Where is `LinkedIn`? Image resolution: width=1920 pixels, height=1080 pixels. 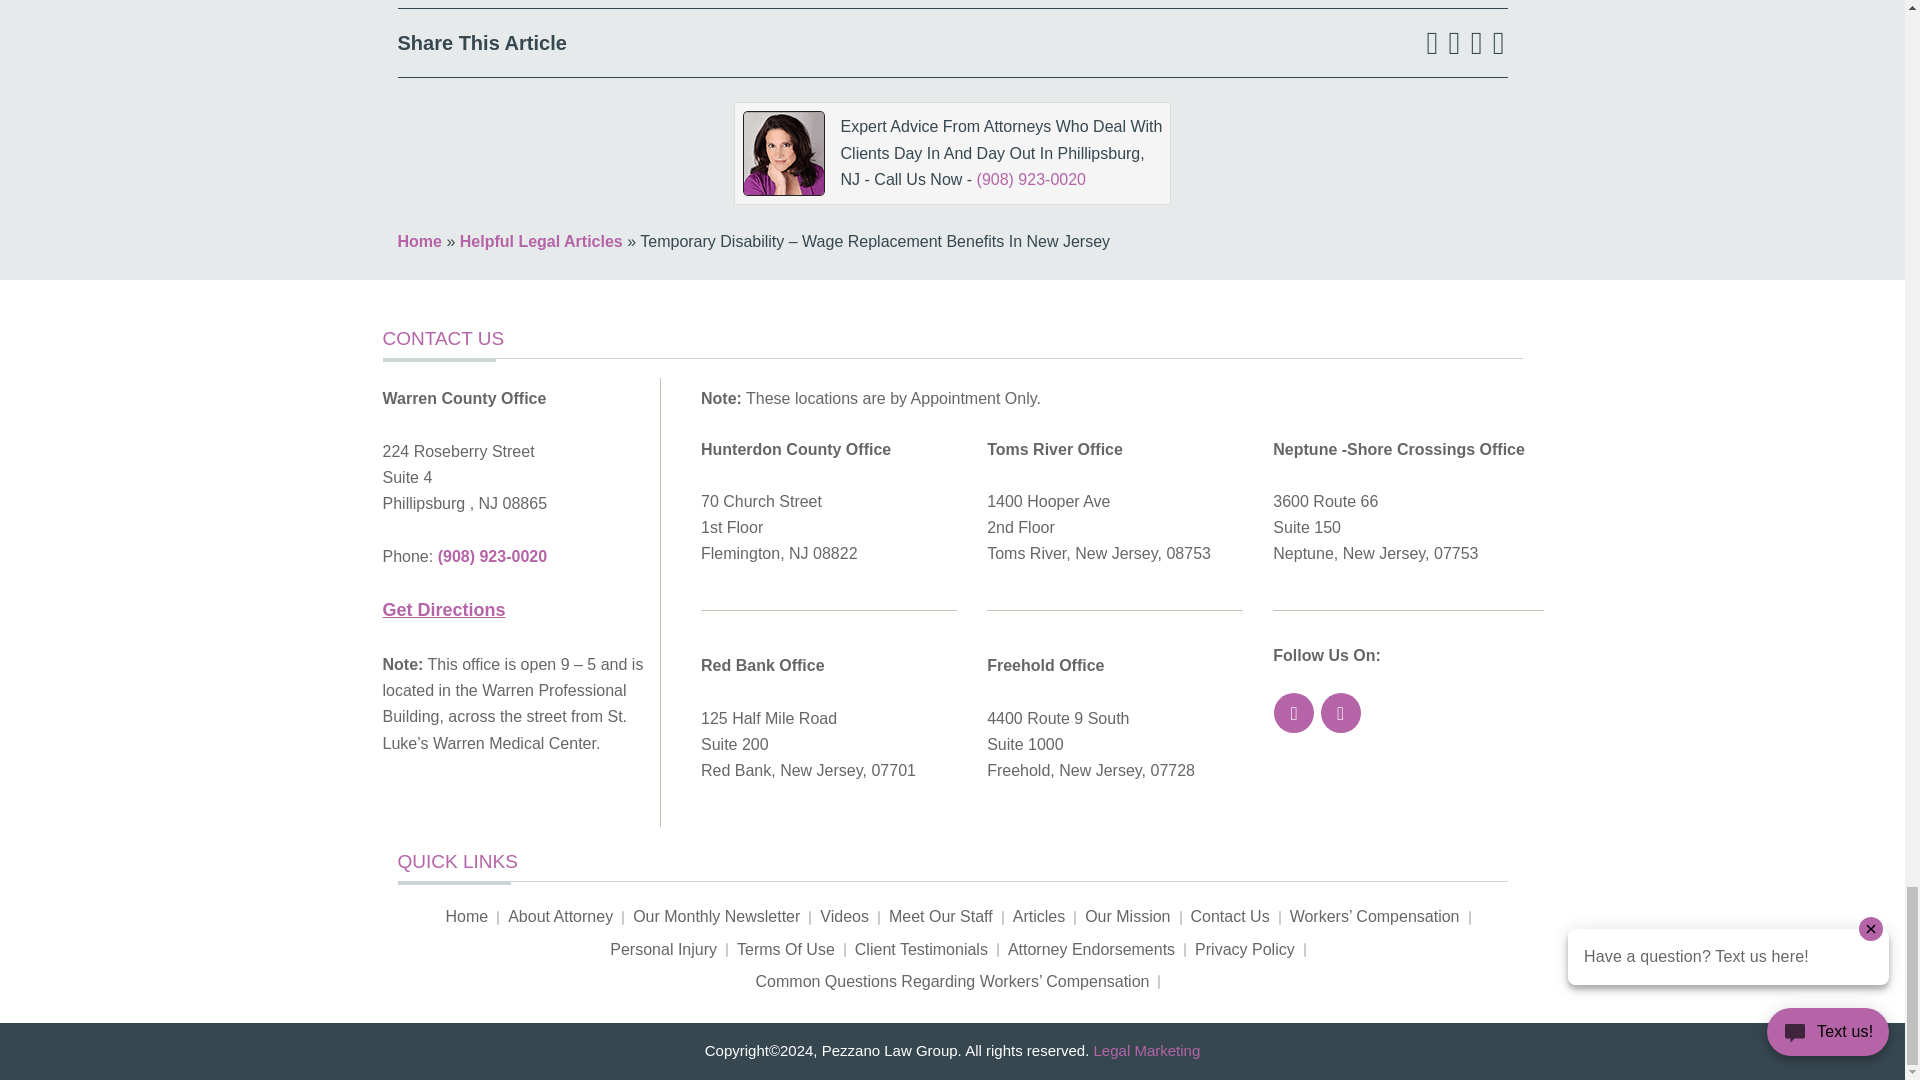
LinkedIn is located at coordinates (1477, 42).